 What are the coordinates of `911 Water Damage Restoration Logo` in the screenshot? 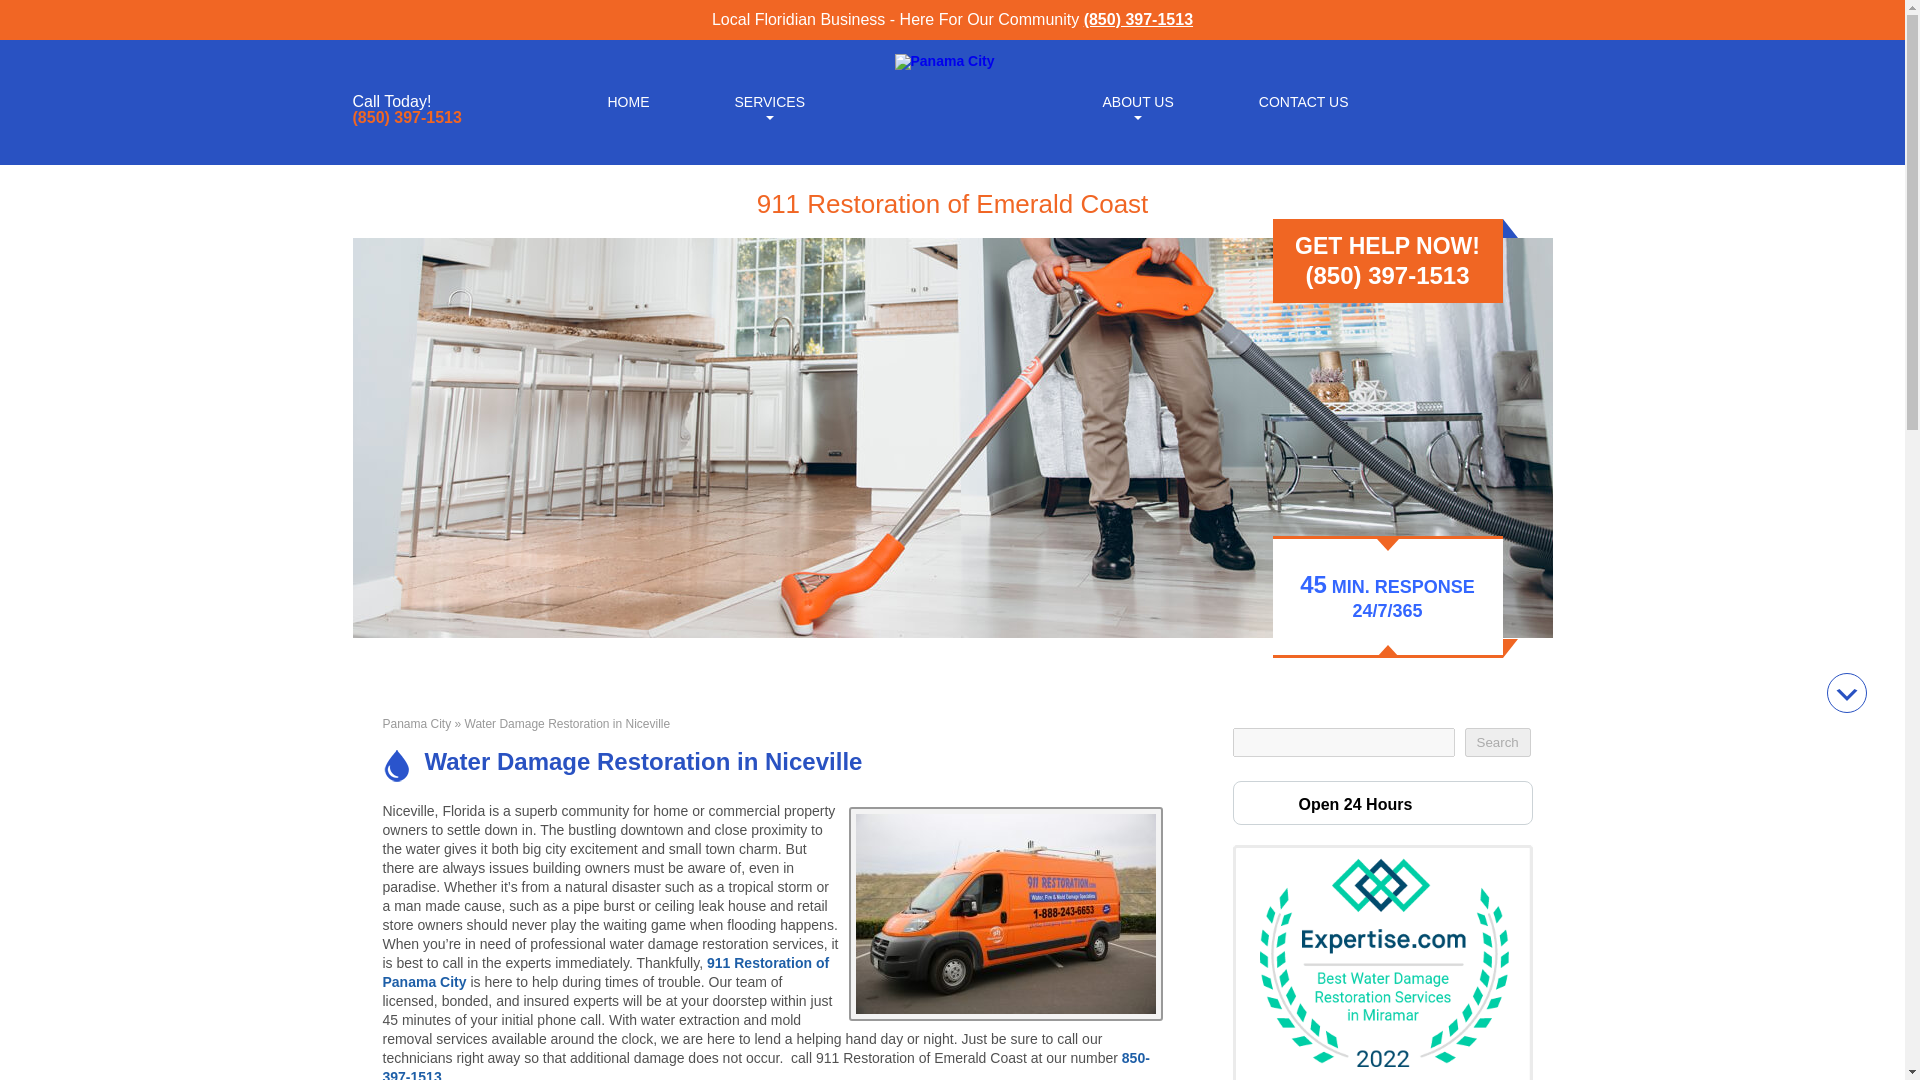 It's located at (944, 60).